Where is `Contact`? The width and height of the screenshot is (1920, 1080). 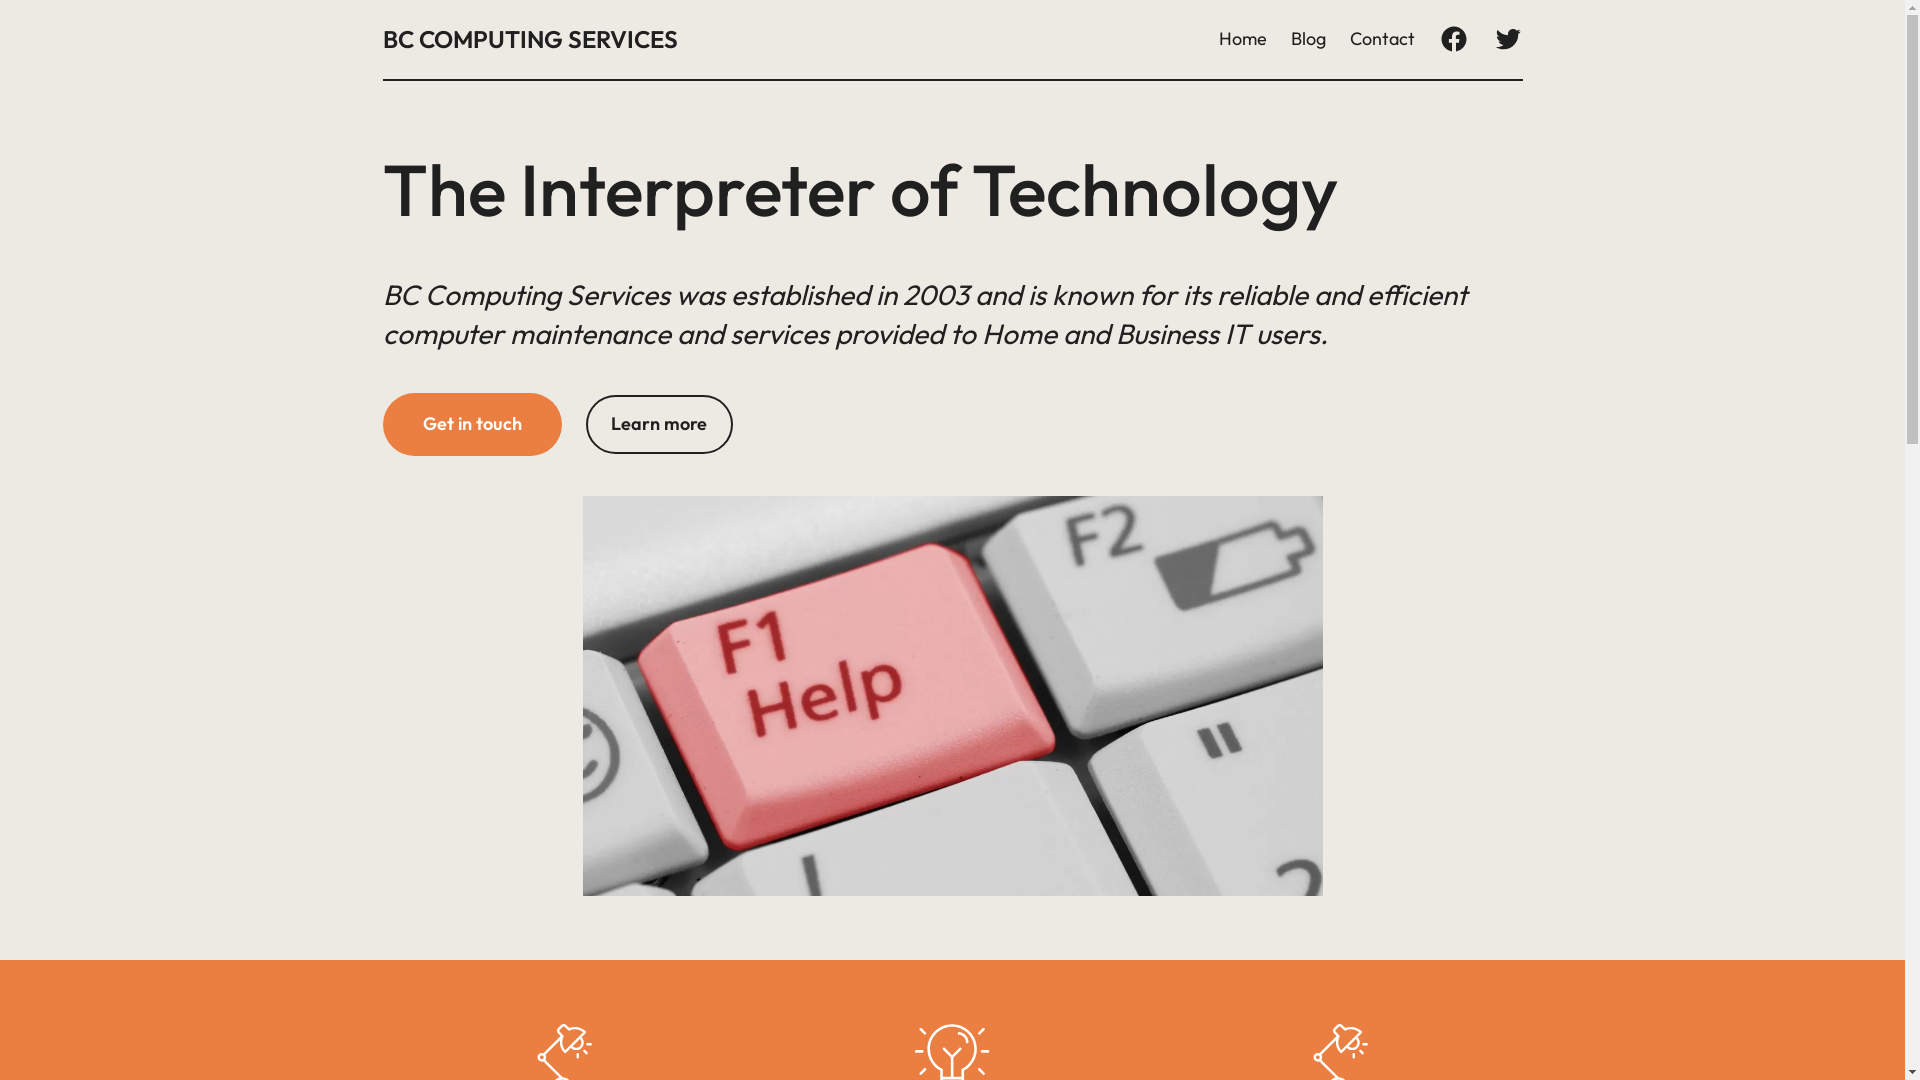 Contact is located at coordinates (1382, 40).